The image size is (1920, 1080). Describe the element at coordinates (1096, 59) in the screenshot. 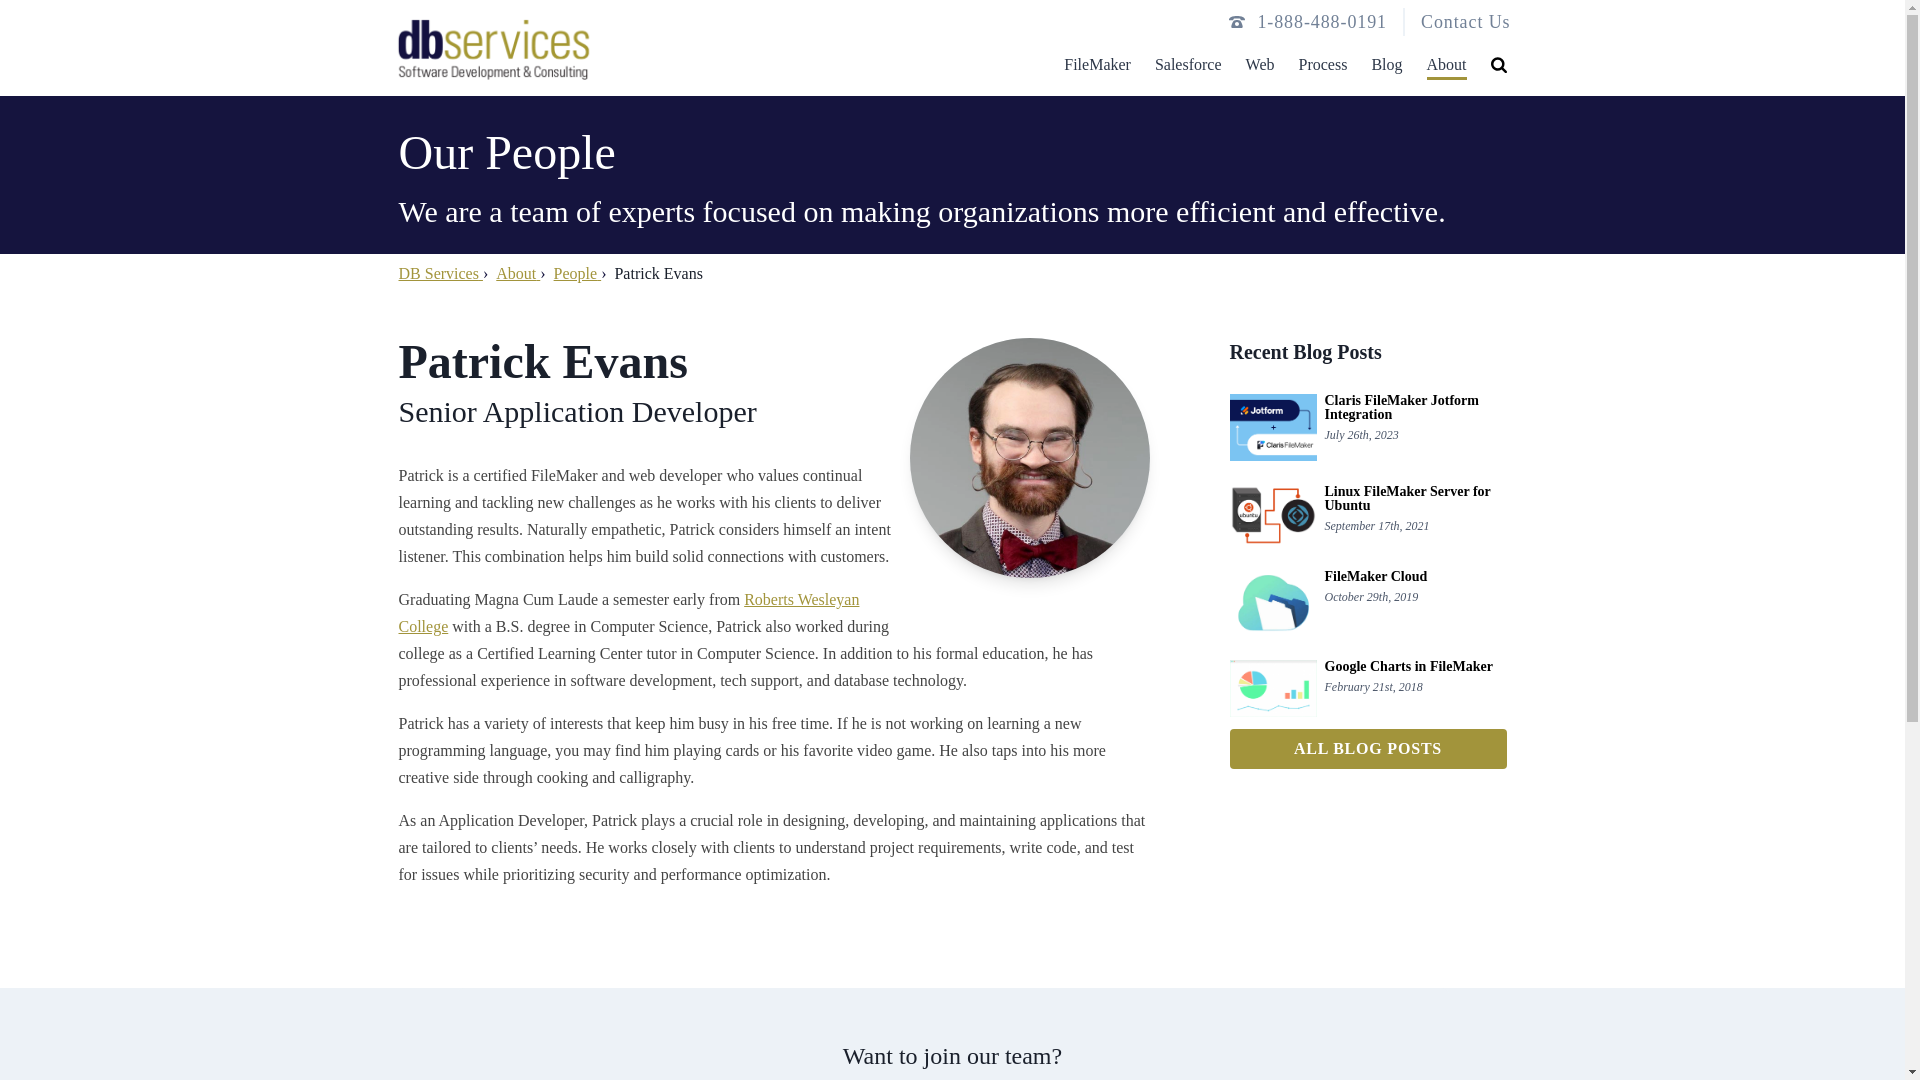

I see `FileMaker` at that location.